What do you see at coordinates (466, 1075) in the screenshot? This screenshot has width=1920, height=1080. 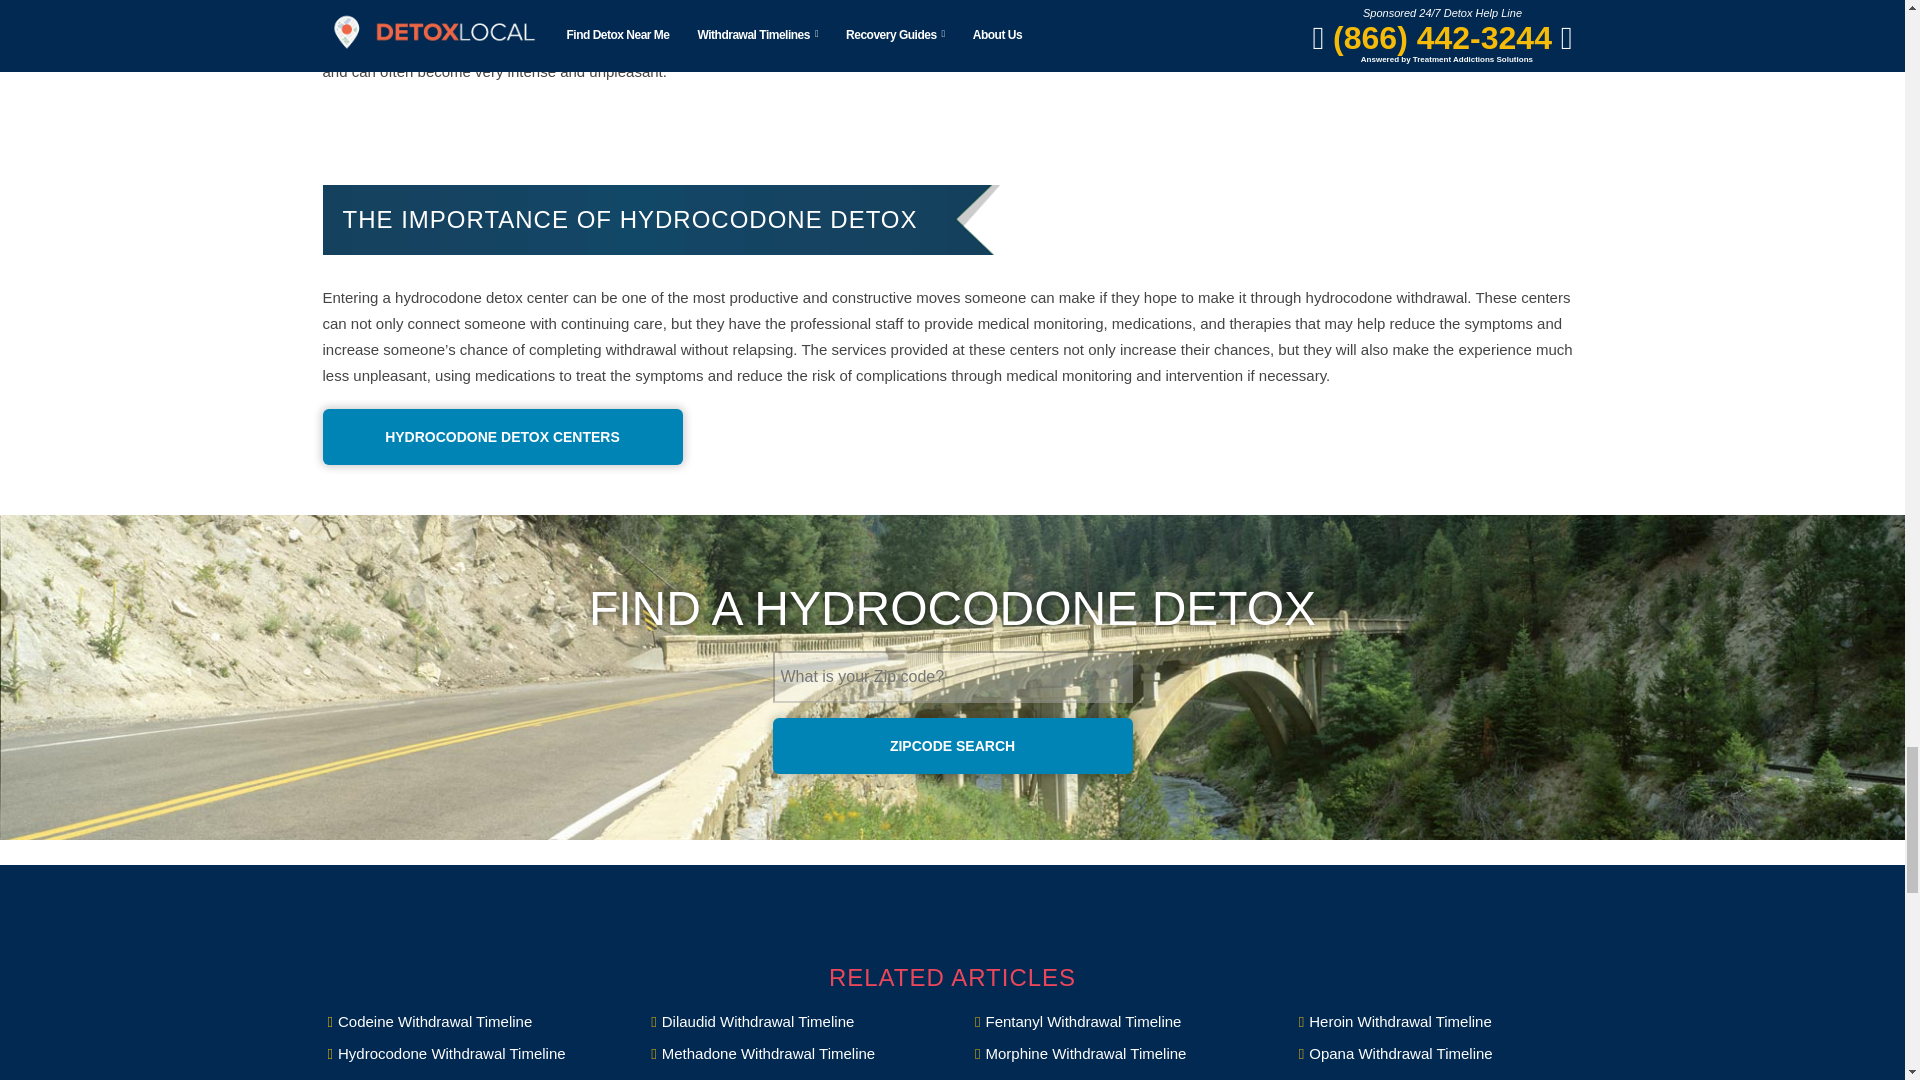 I see `Oxycodone` at bounding box center [466, 1075].